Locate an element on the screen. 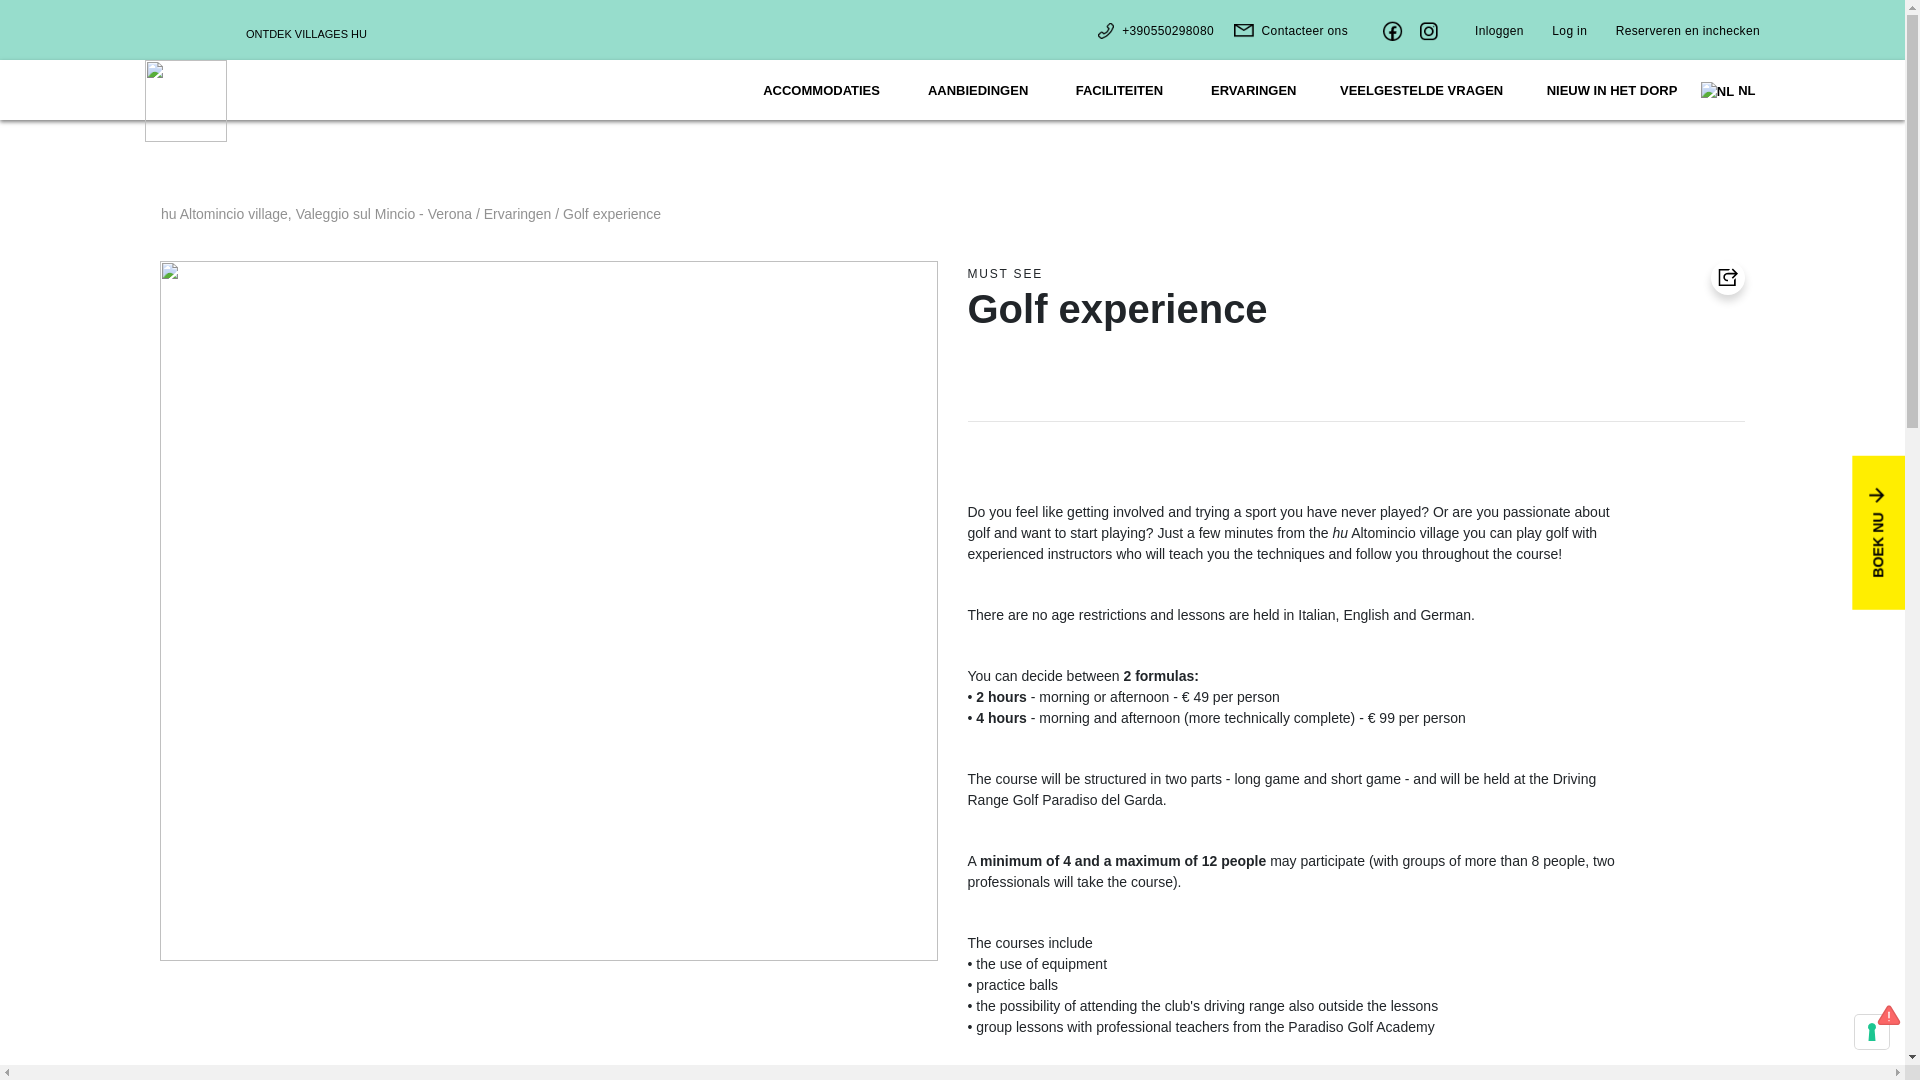 The height and width of the screenshot is (1080, 1920). NL is located at coordinates (1726, 91).